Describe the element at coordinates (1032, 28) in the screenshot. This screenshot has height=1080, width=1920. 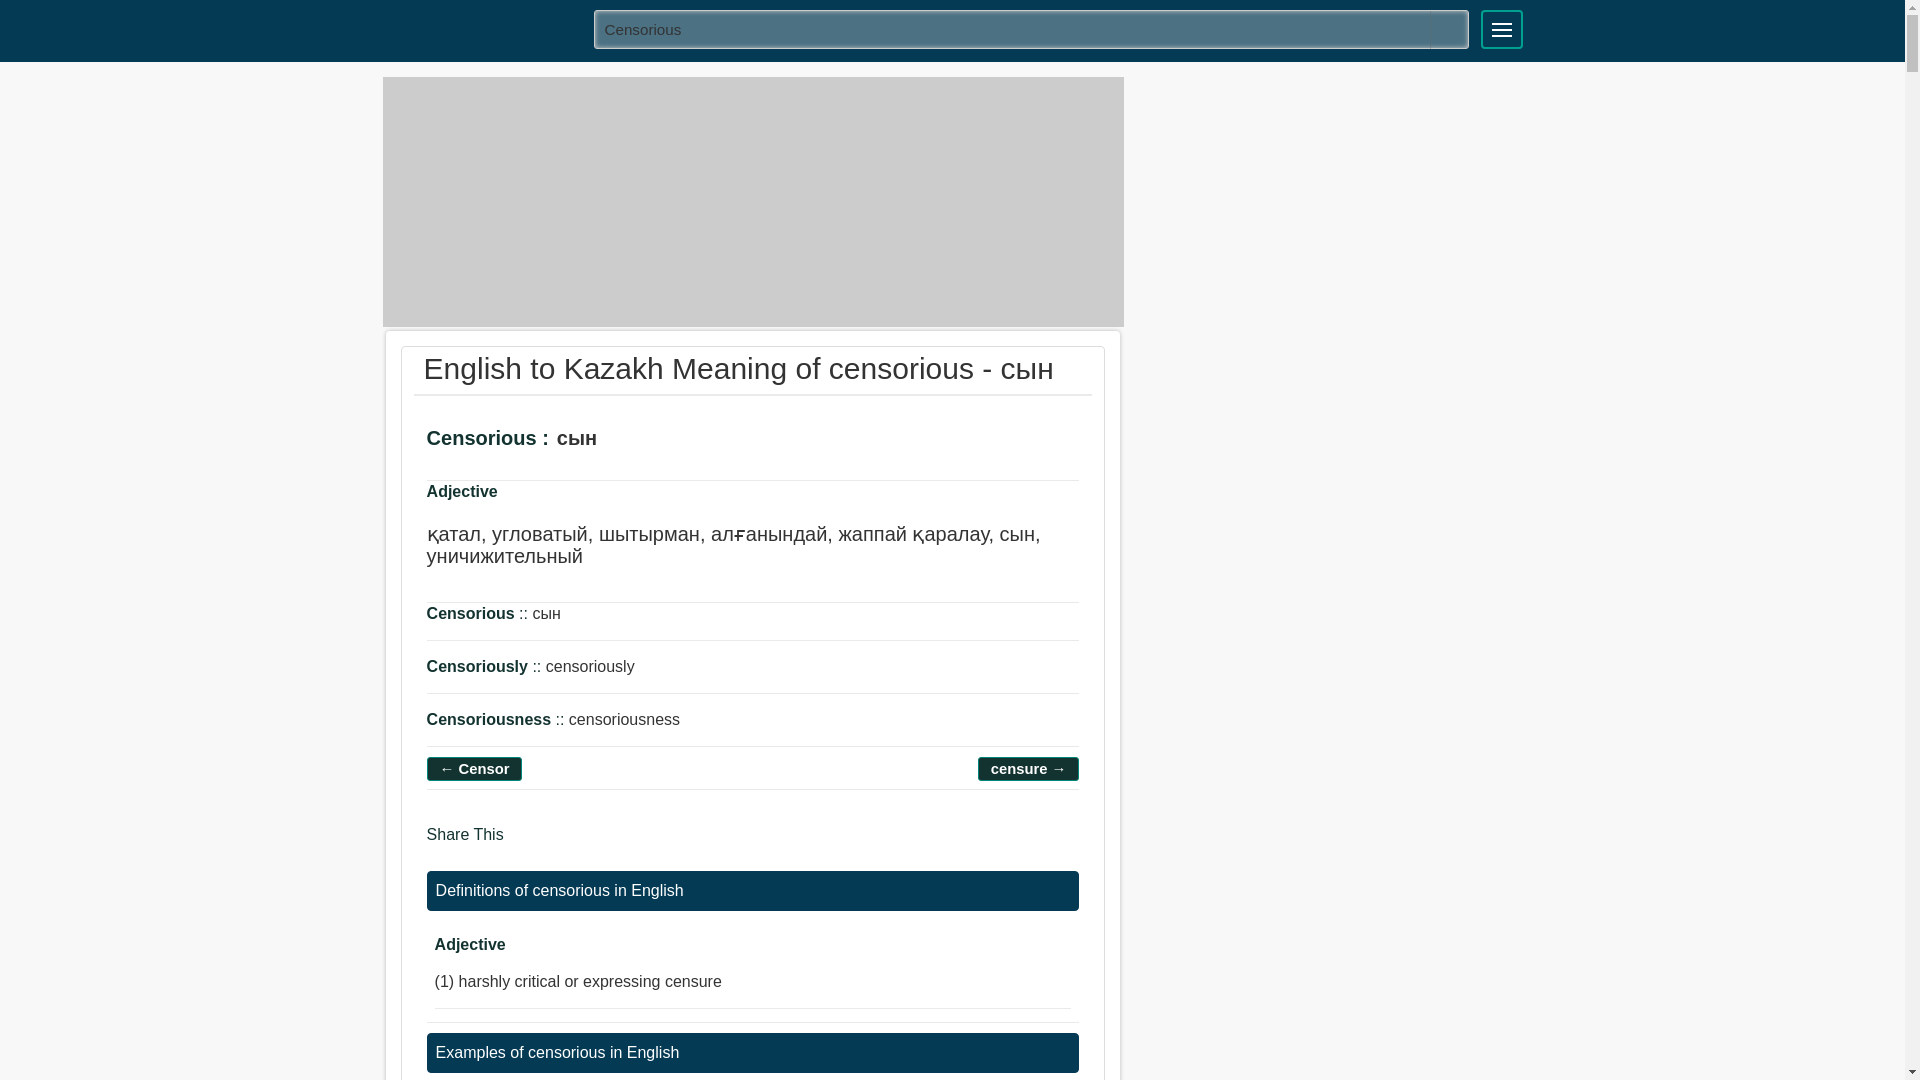
I see `censorious` at that location.